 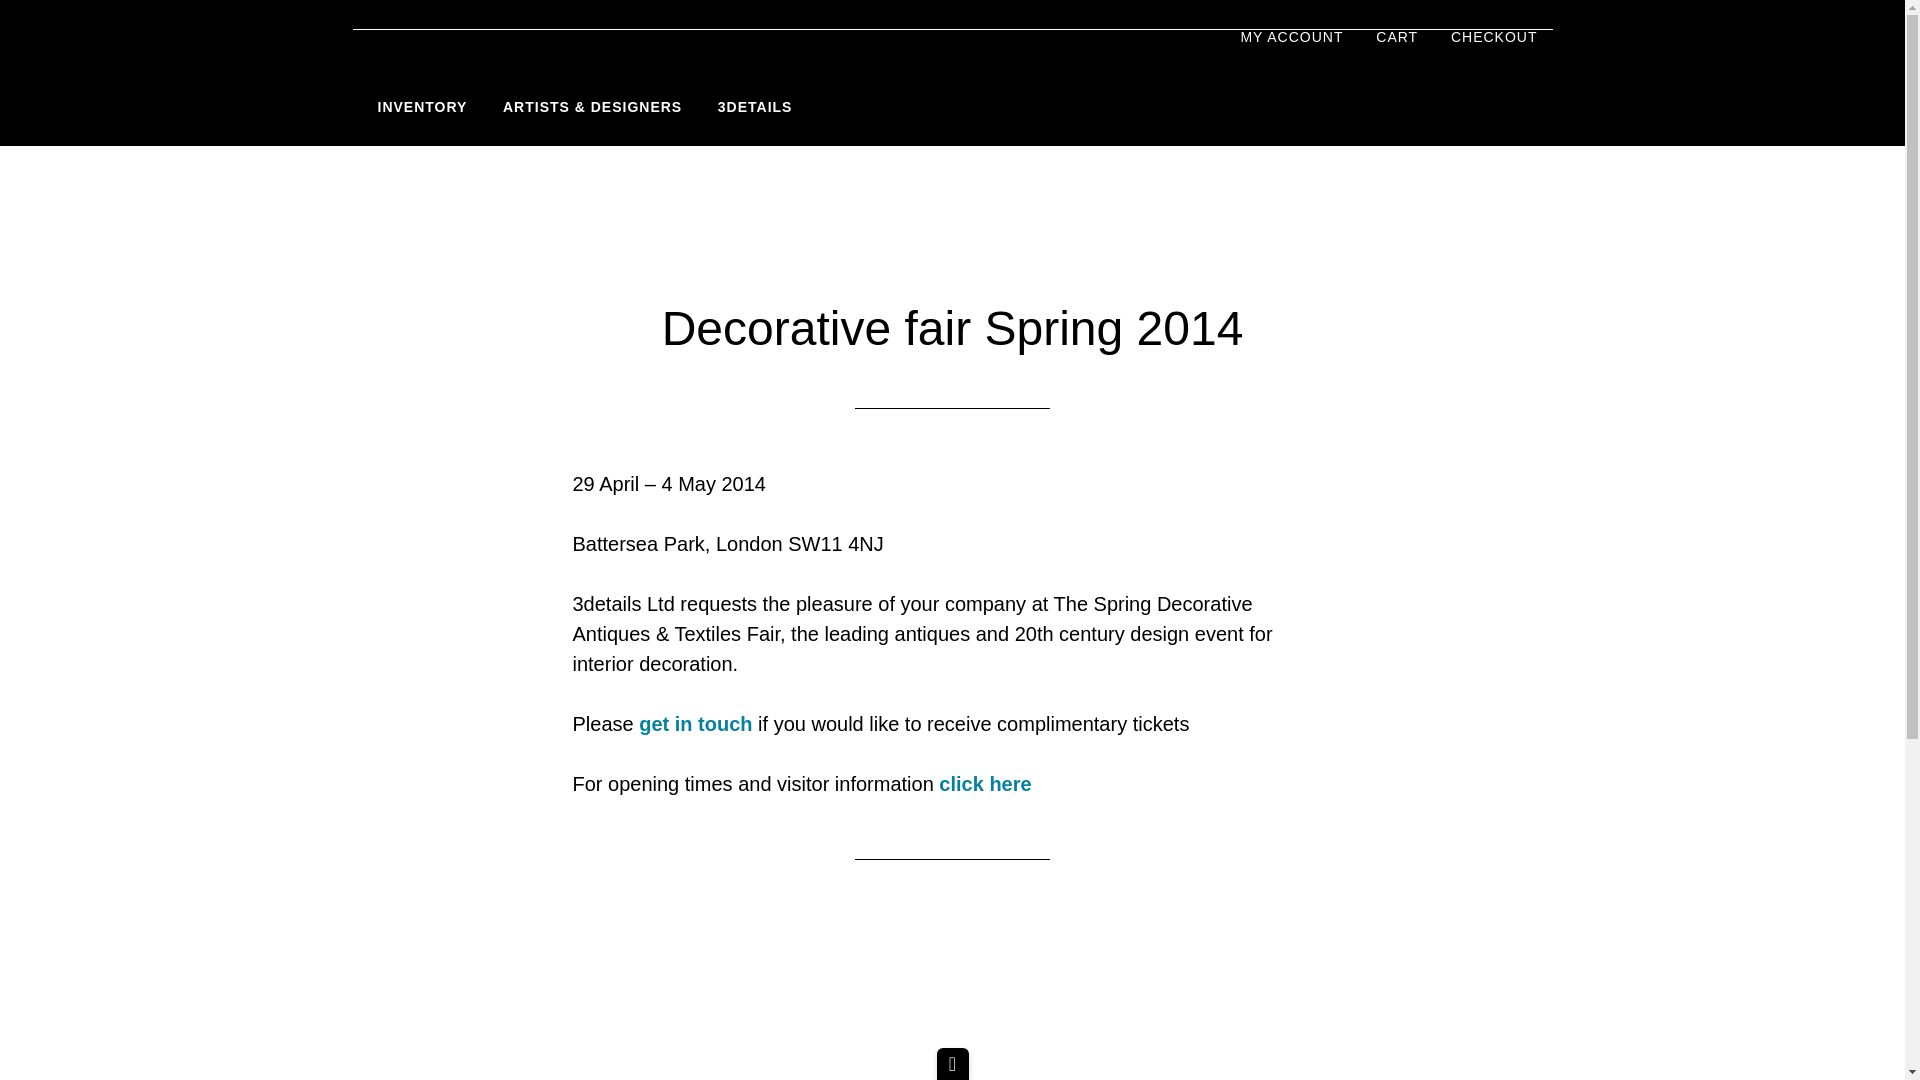 What do you see at coordinates (1396, 38) in the screenshot?
I see `CART` at bounding box center [1396, 38].